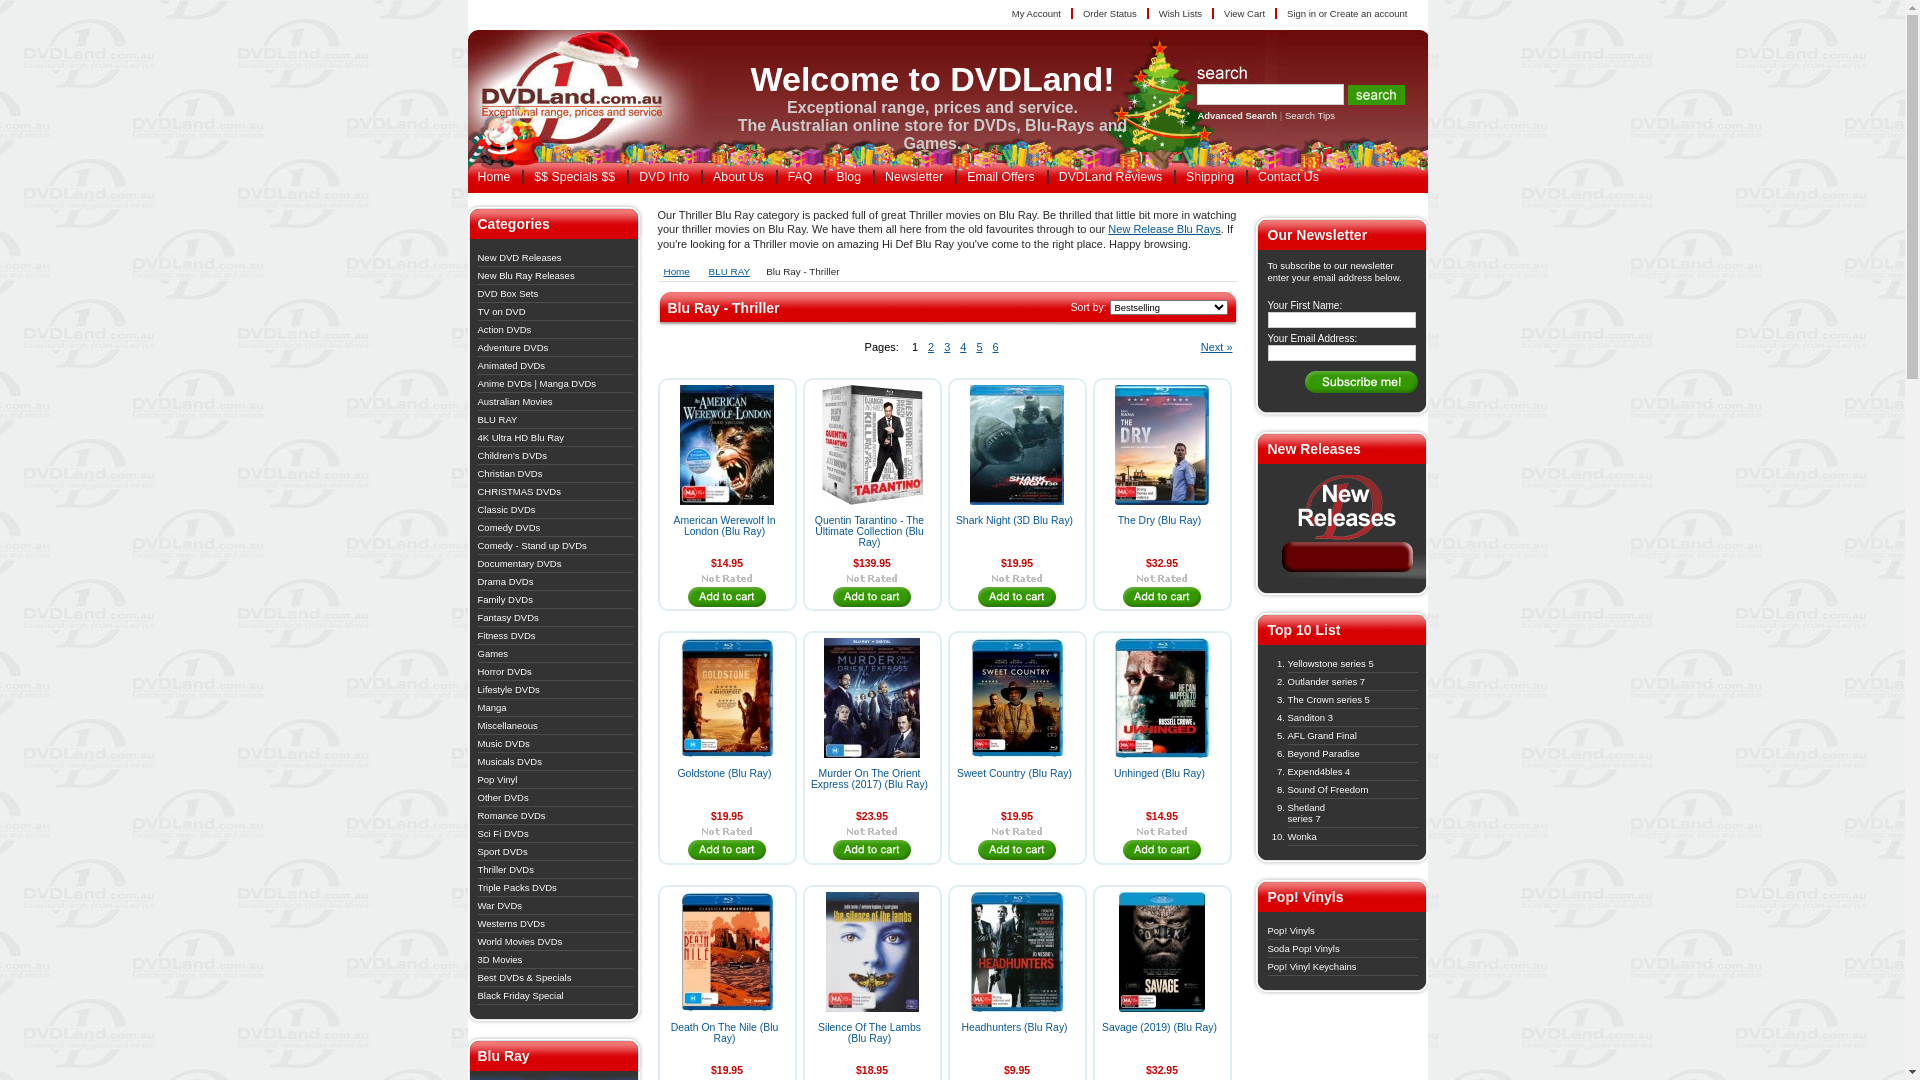  Describe the element at coordinates (872, 598) in the screenshot. I see `           ` at that location.